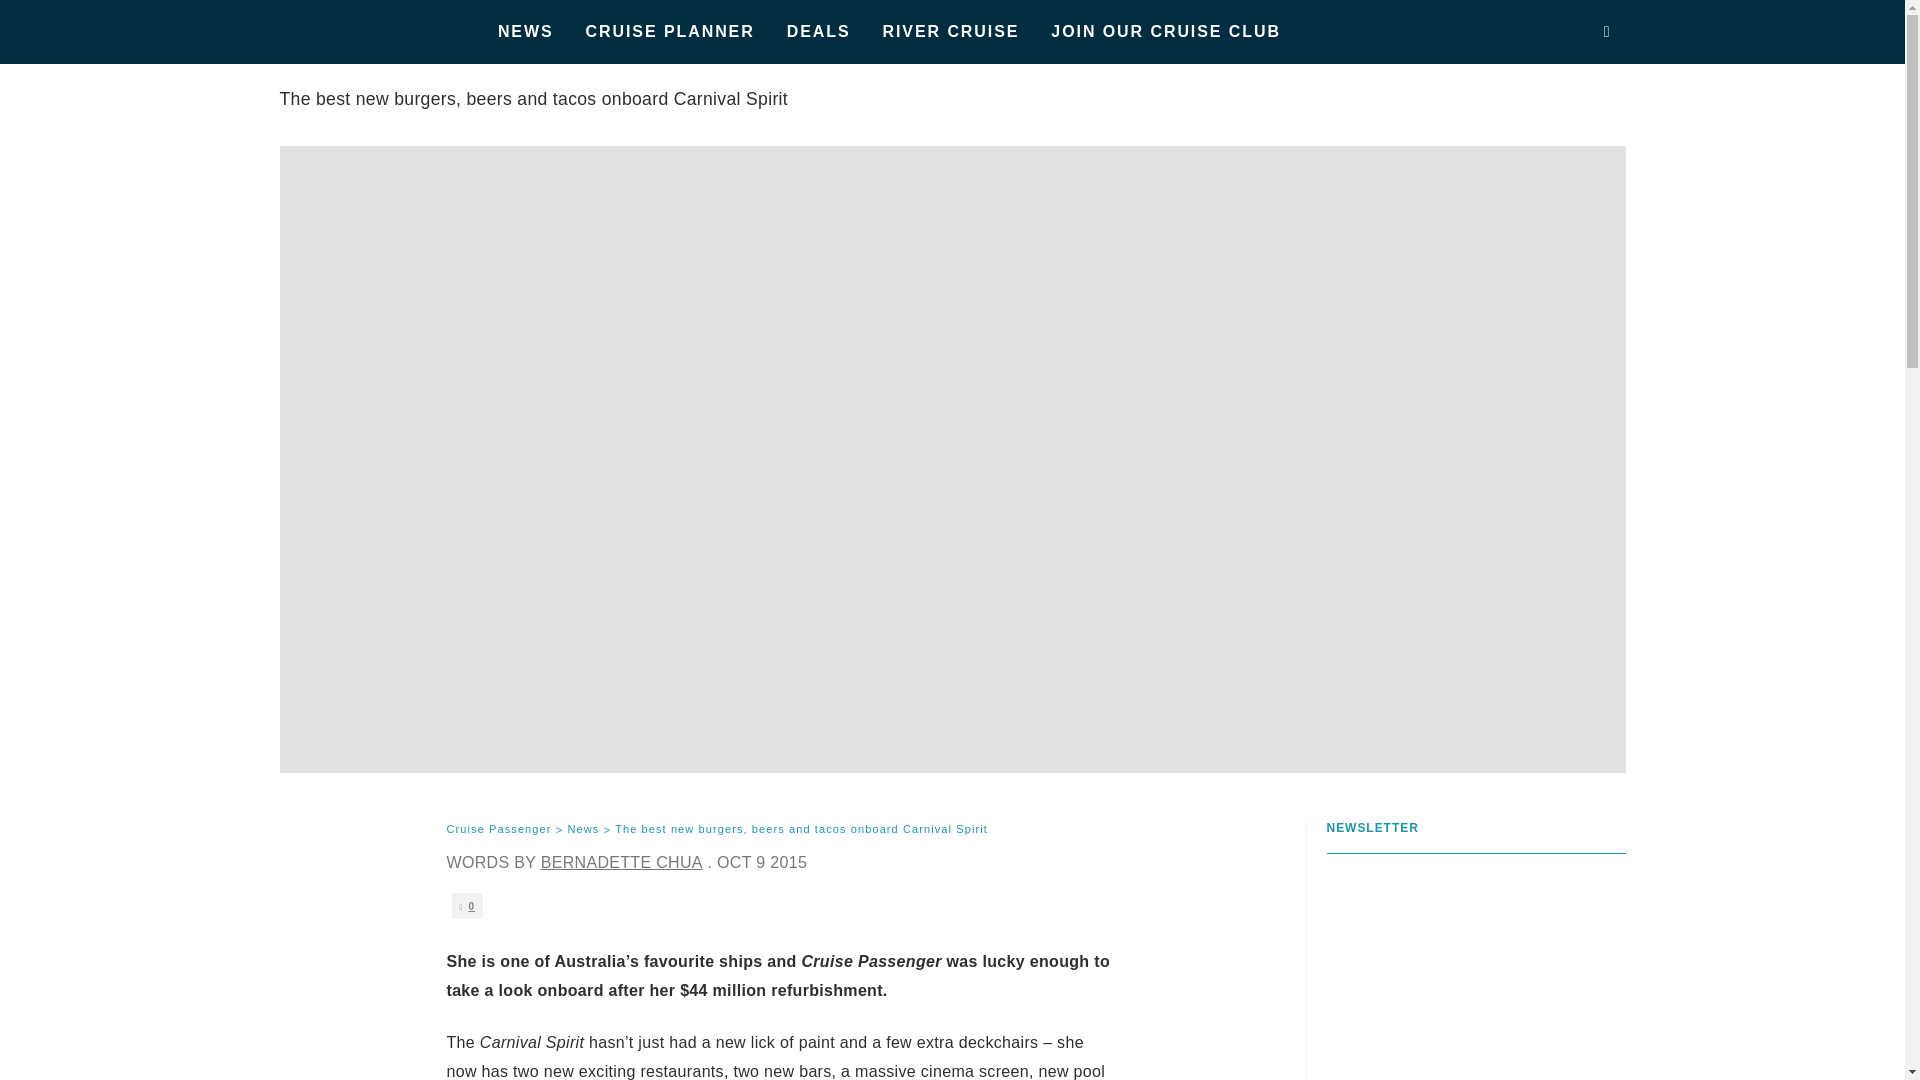 The height and width of the screenshot is (1080, 1920). Describe the element at coordinates (498, 830) in the screenshot. I see `Cruise Passenger` at that location.